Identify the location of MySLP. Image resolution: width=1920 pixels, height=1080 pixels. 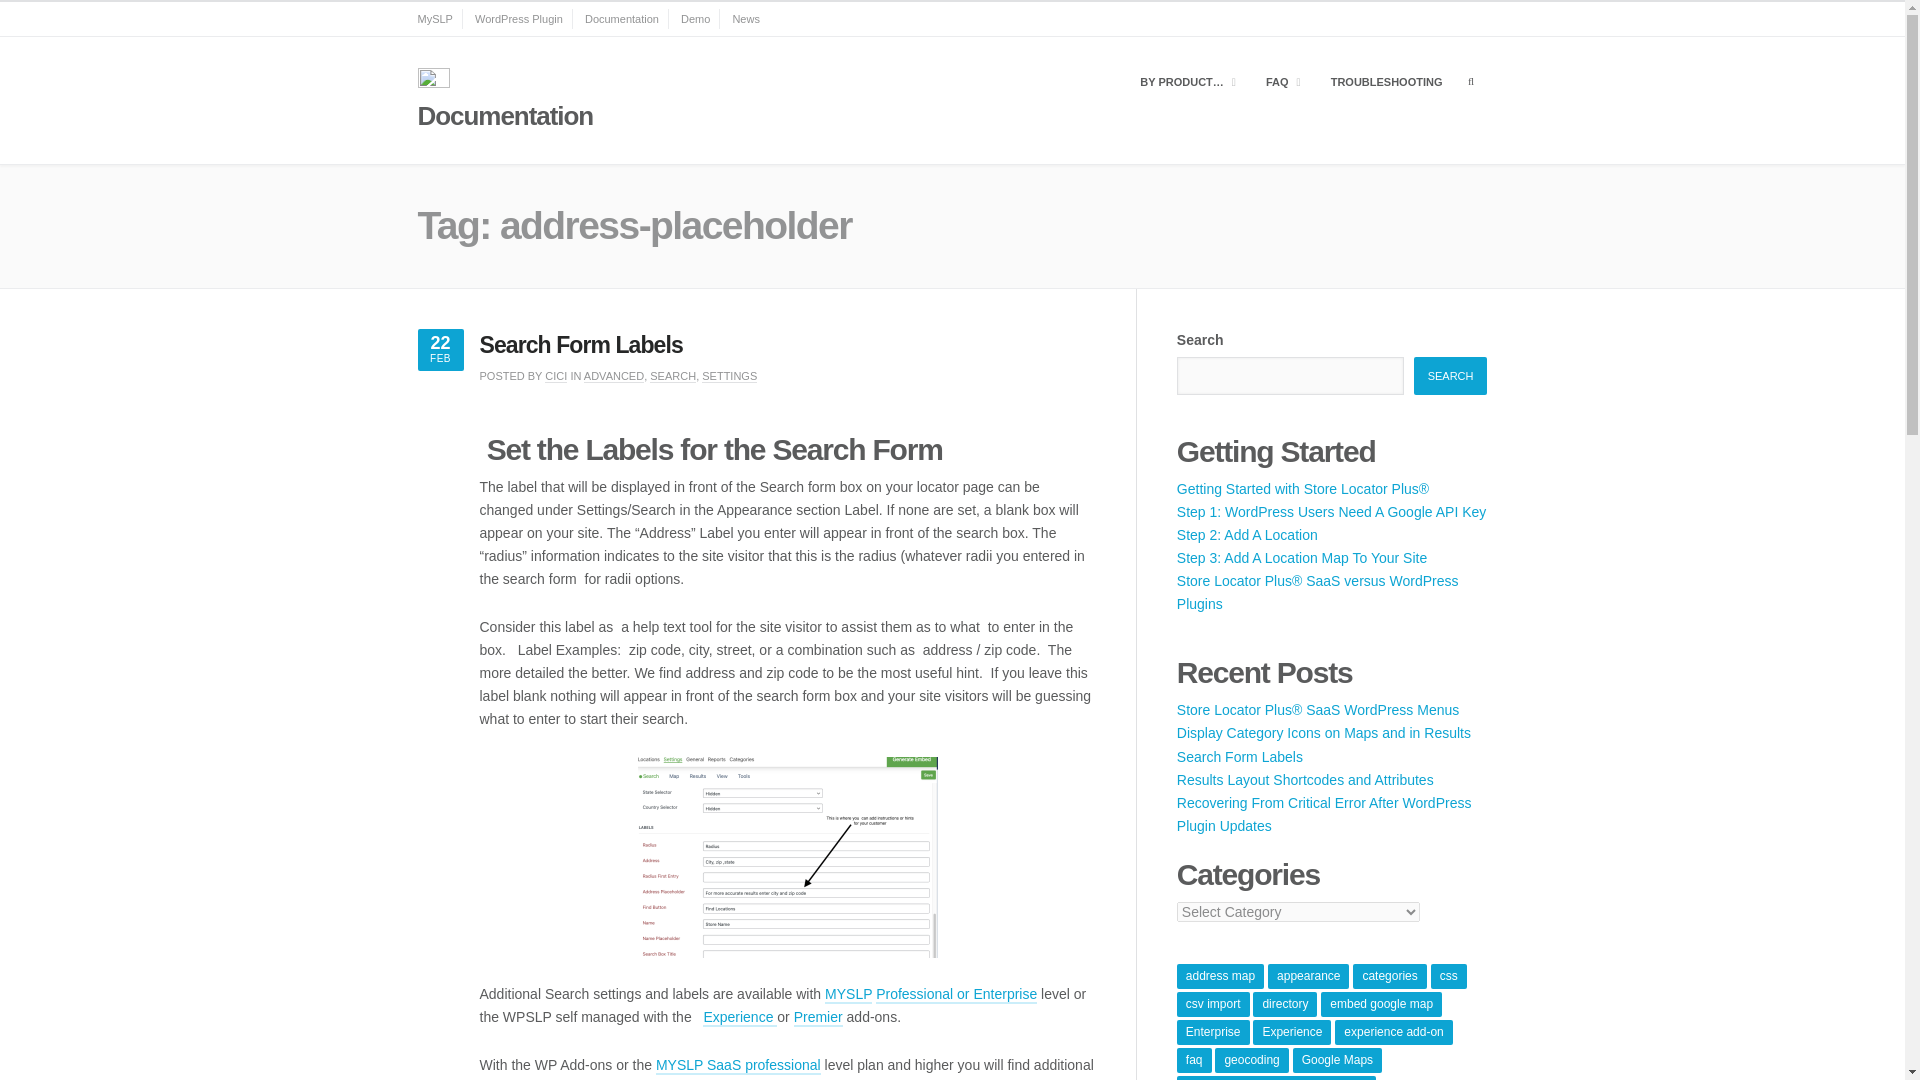
(436, 18).